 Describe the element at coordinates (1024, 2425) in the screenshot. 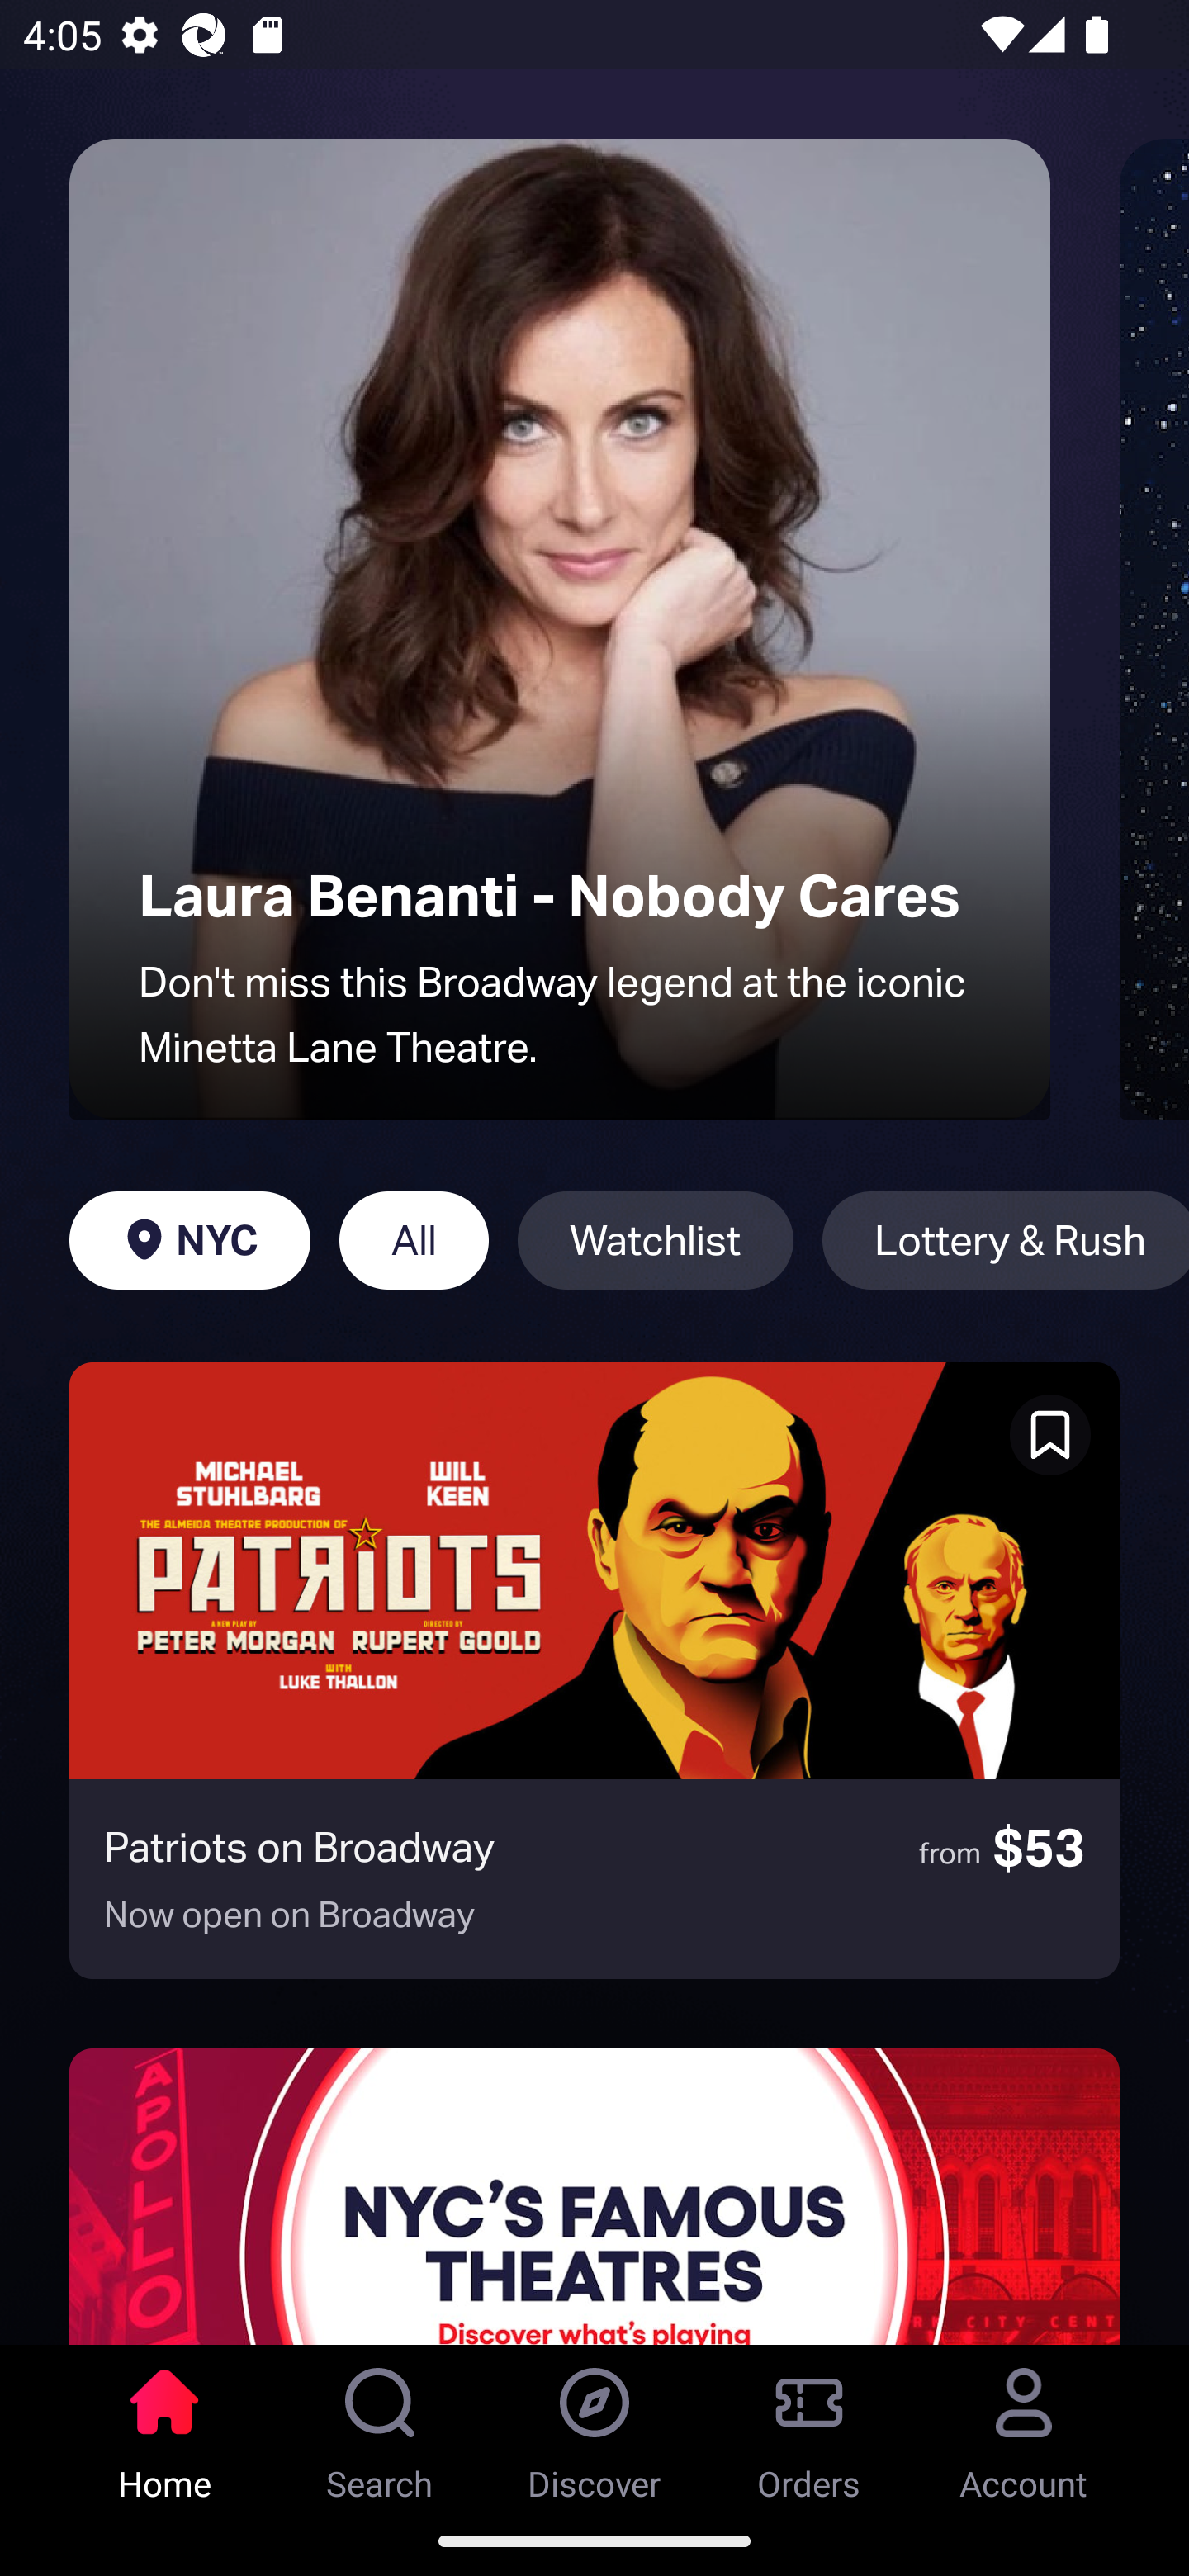

I see `Account` at that location.